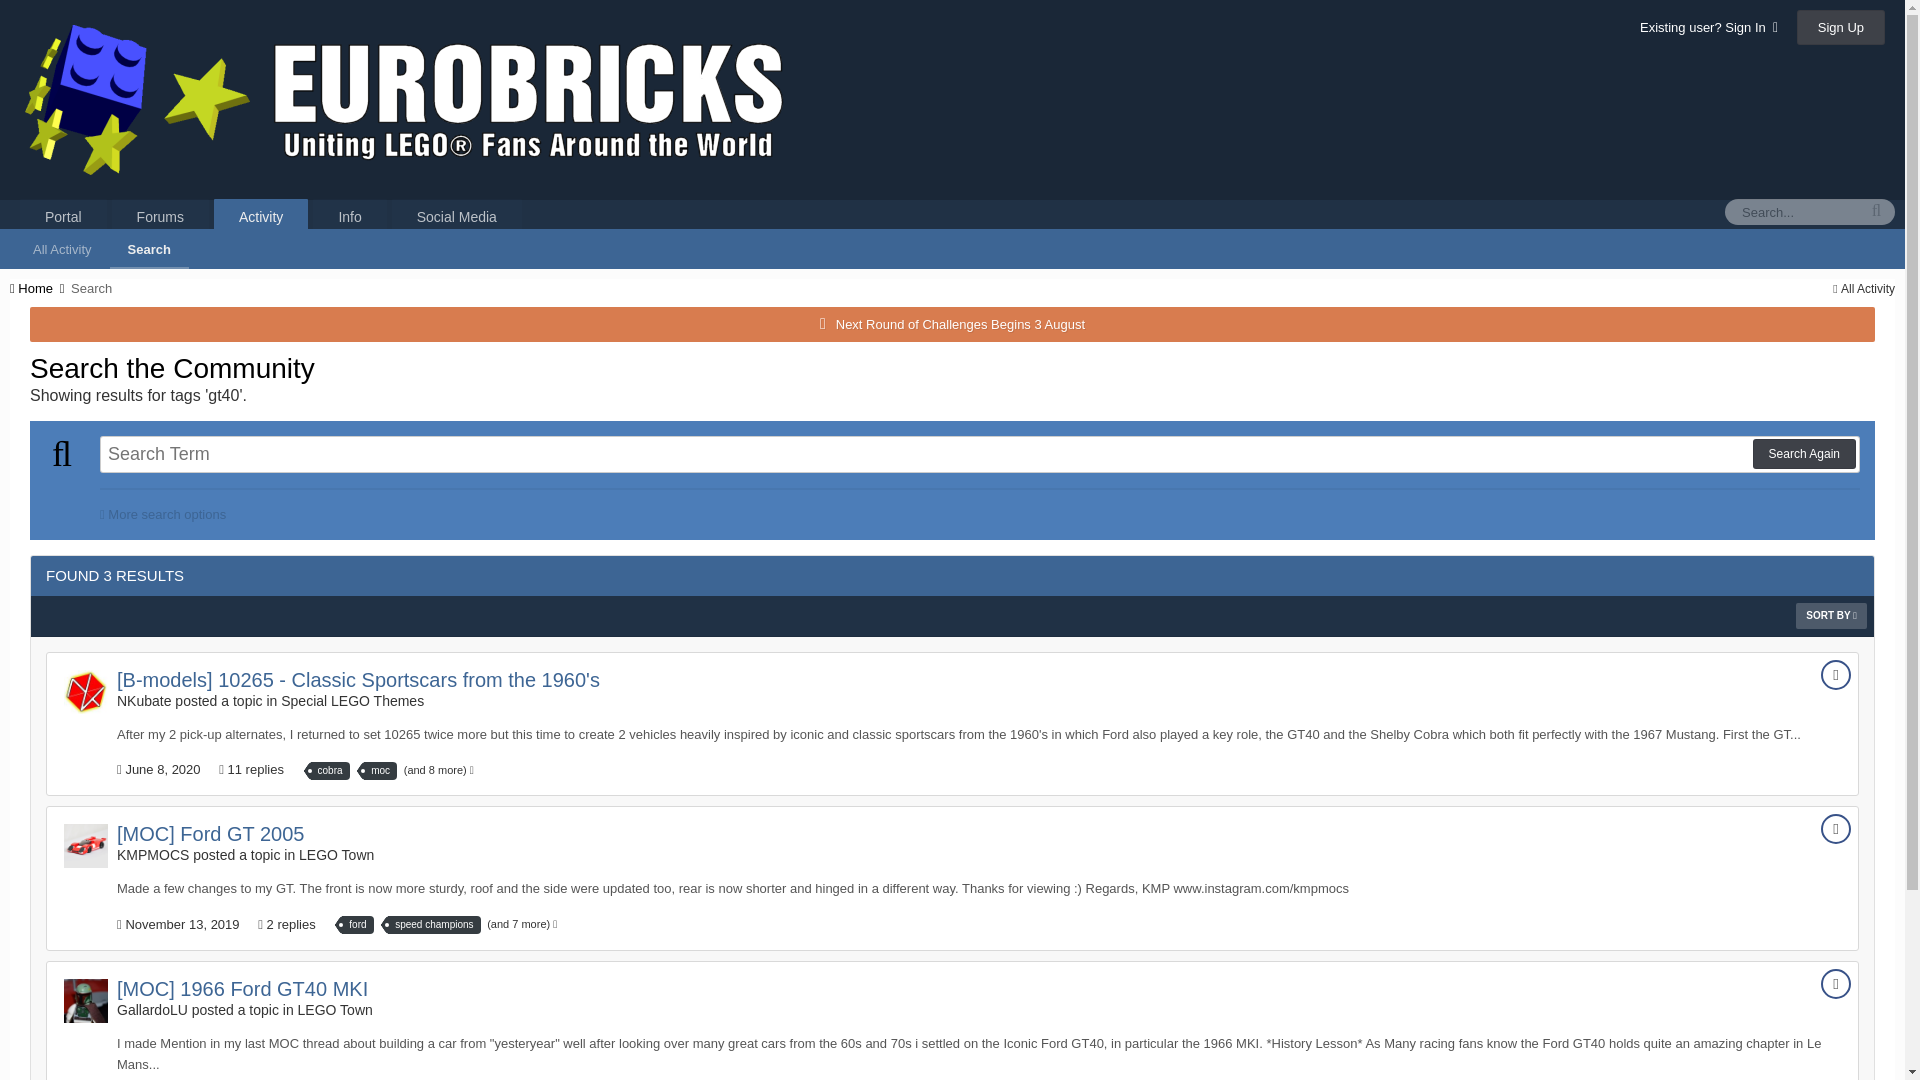 This screenshot has width=1920, height=1080. Describe the element at coordinates (330, 770) in the screenshot. I see `Find other content tagged with 'cobra'` at that location.